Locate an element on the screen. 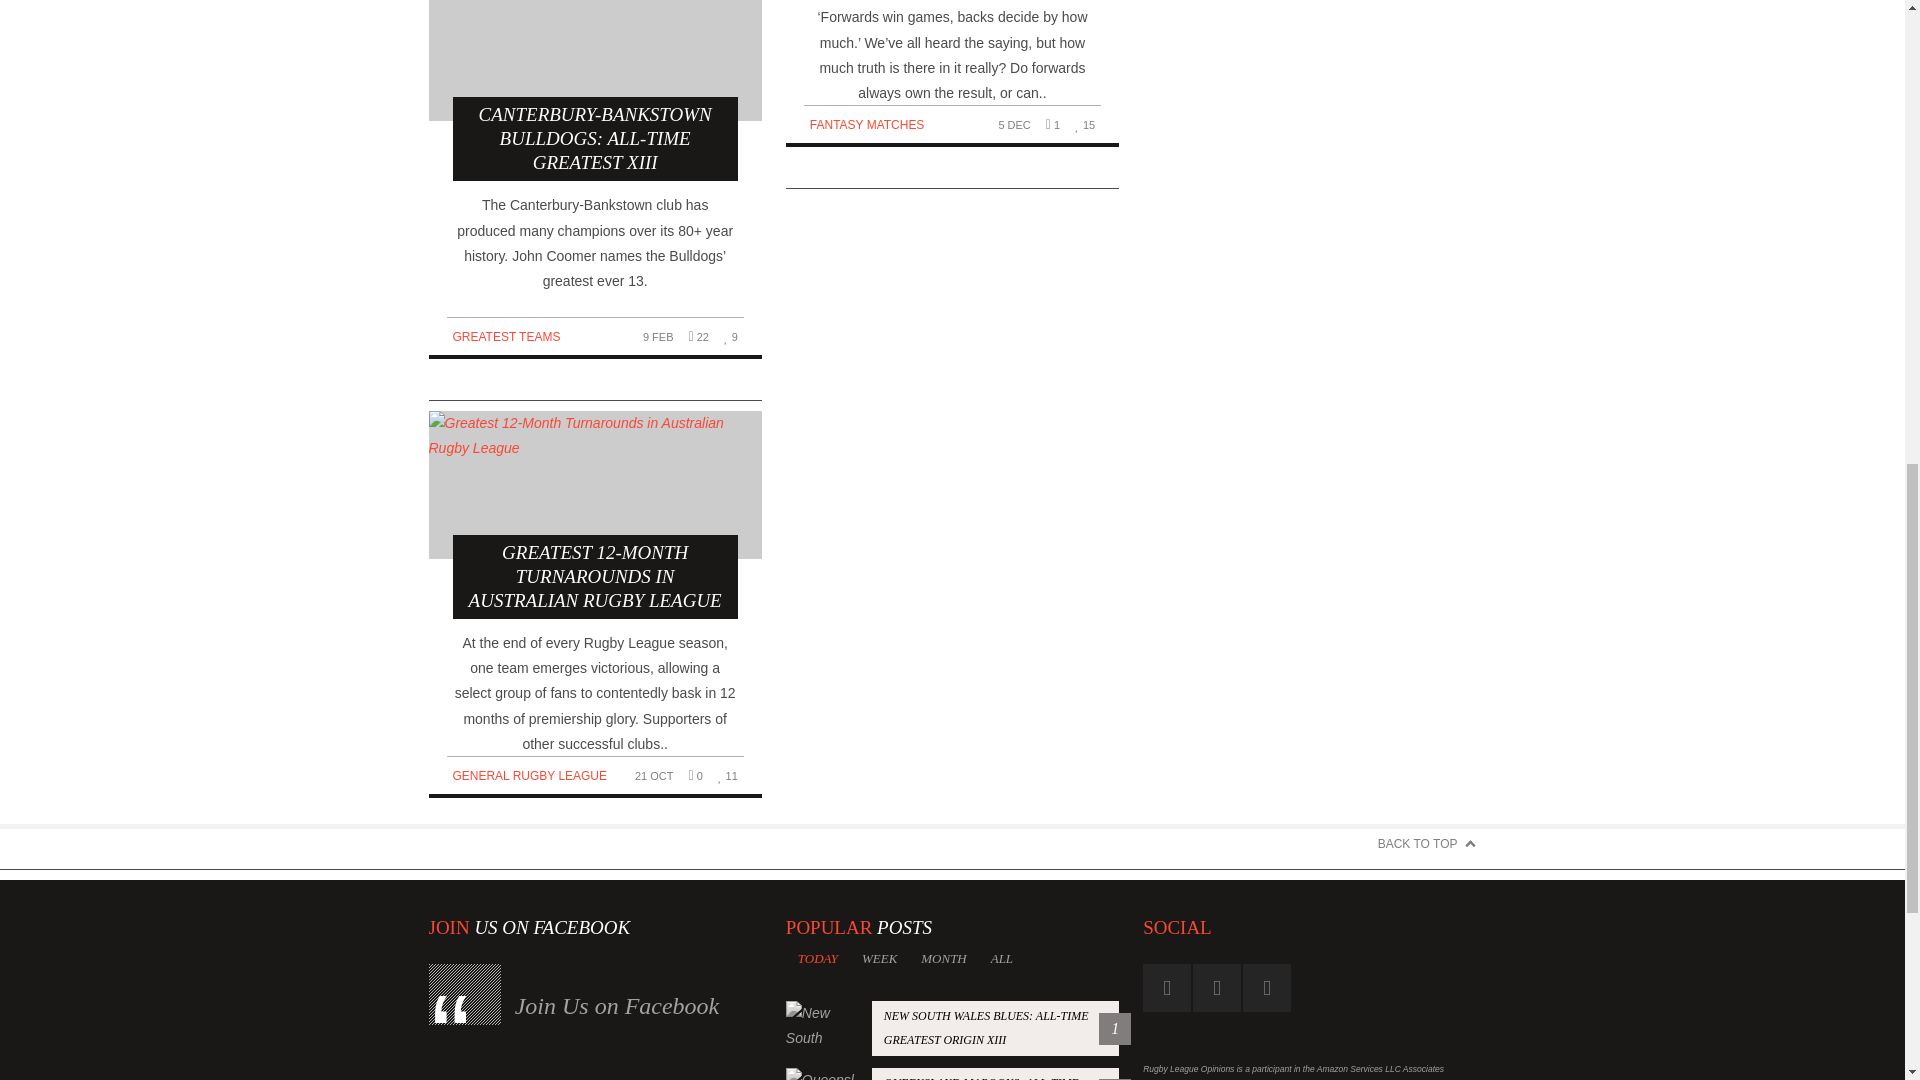 The width and height of the screenshot is (1920, 1080). Join Us on Facebook is located at coordinates (617, 1006).